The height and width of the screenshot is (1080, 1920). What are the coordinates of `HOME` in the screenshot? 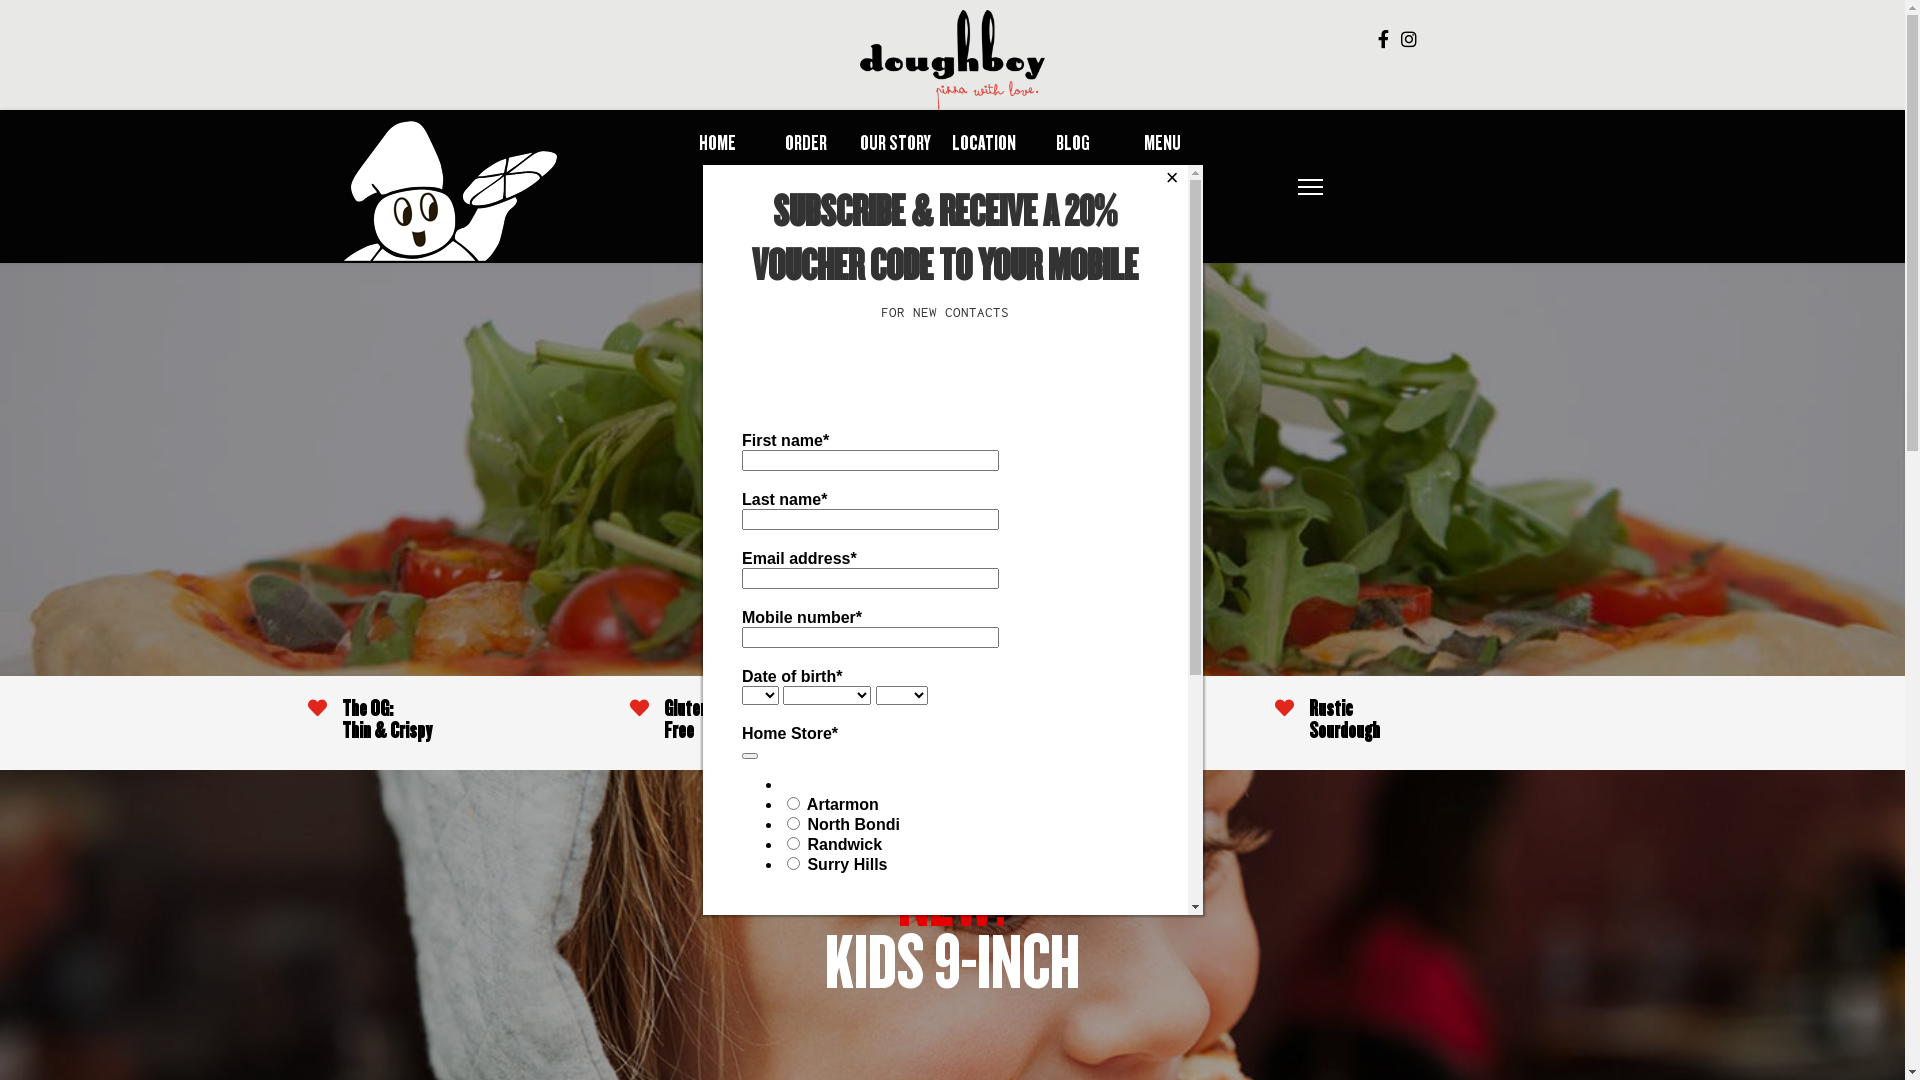 It's located at (716, 145).